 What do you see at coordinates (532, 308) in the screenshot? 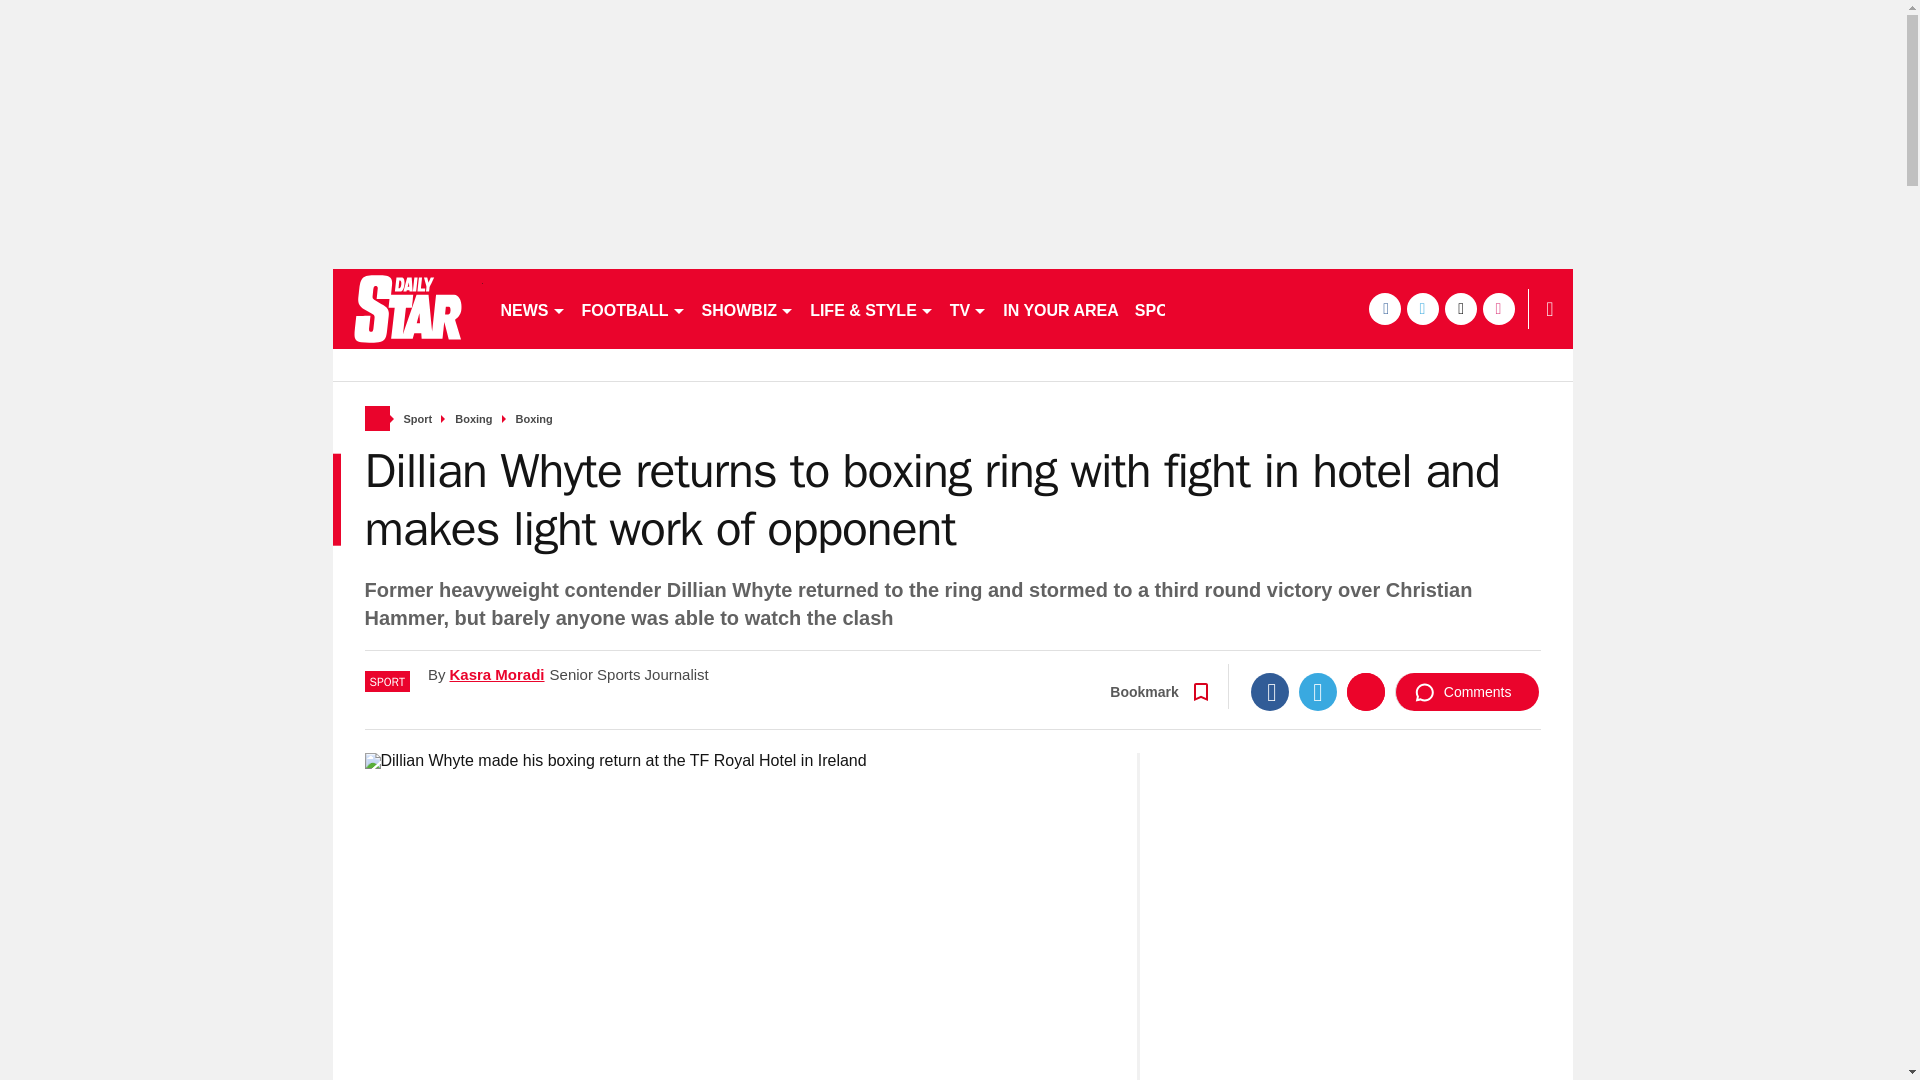
I see `NEWS` at bounding box center [532, 308].